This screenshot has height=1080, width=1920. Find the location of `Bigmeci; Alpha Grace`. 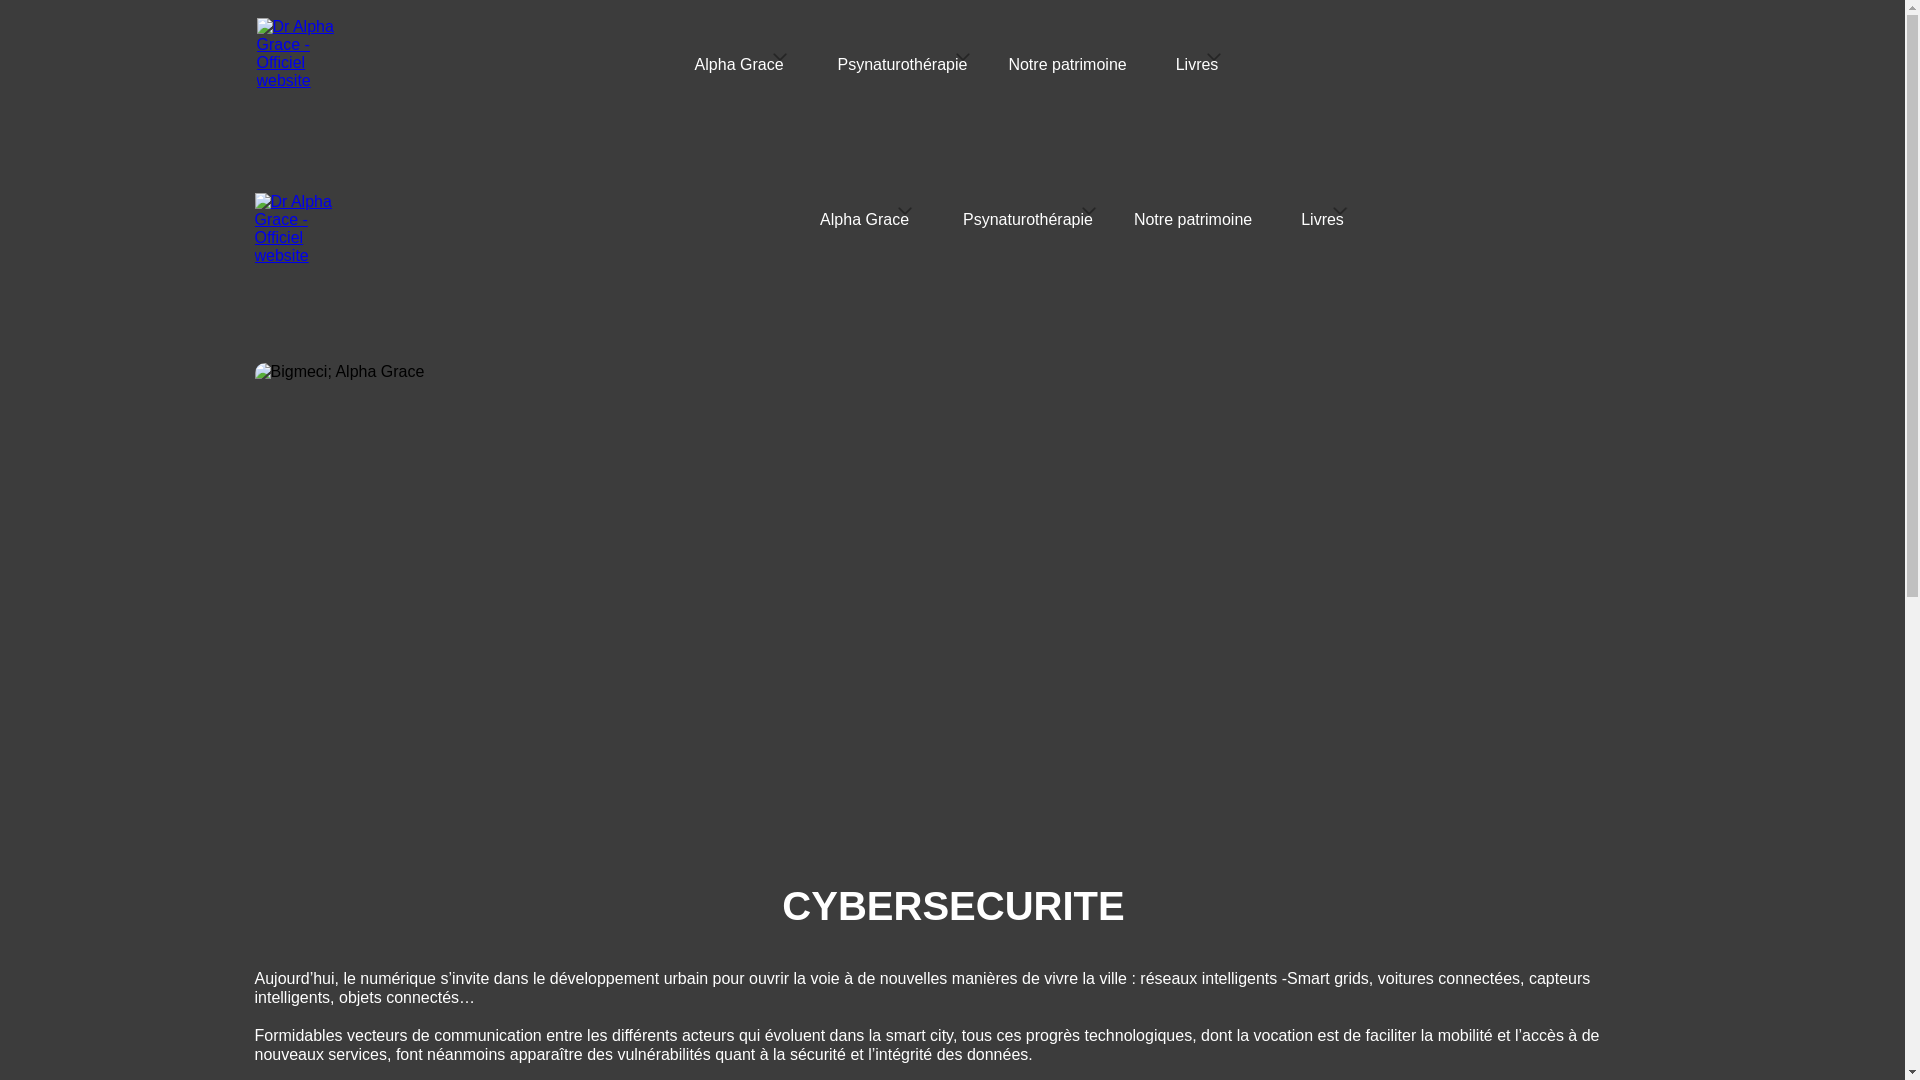

Bigmeci; Alpha Grace is located at coordinates (953, 606).